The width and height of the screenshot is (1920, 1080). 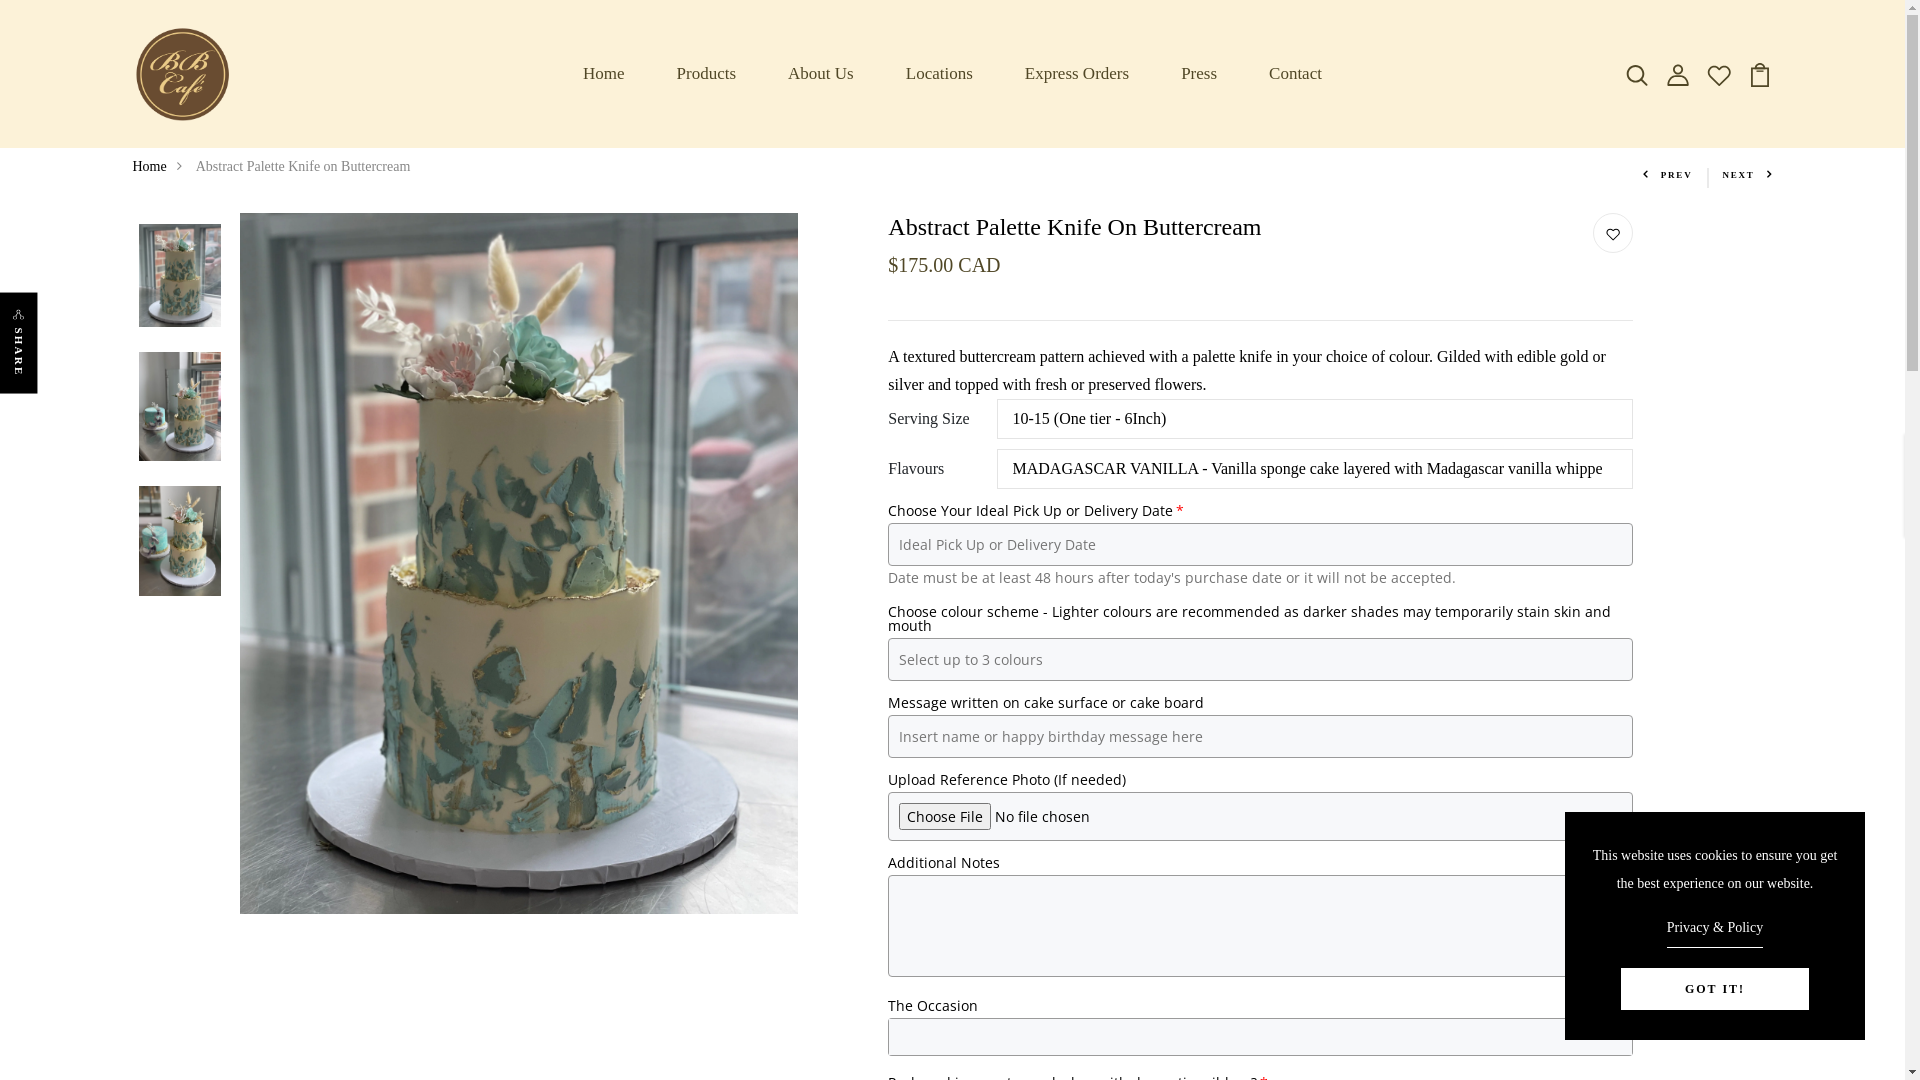 I want to click on Locations, so click(x=940, y=74).